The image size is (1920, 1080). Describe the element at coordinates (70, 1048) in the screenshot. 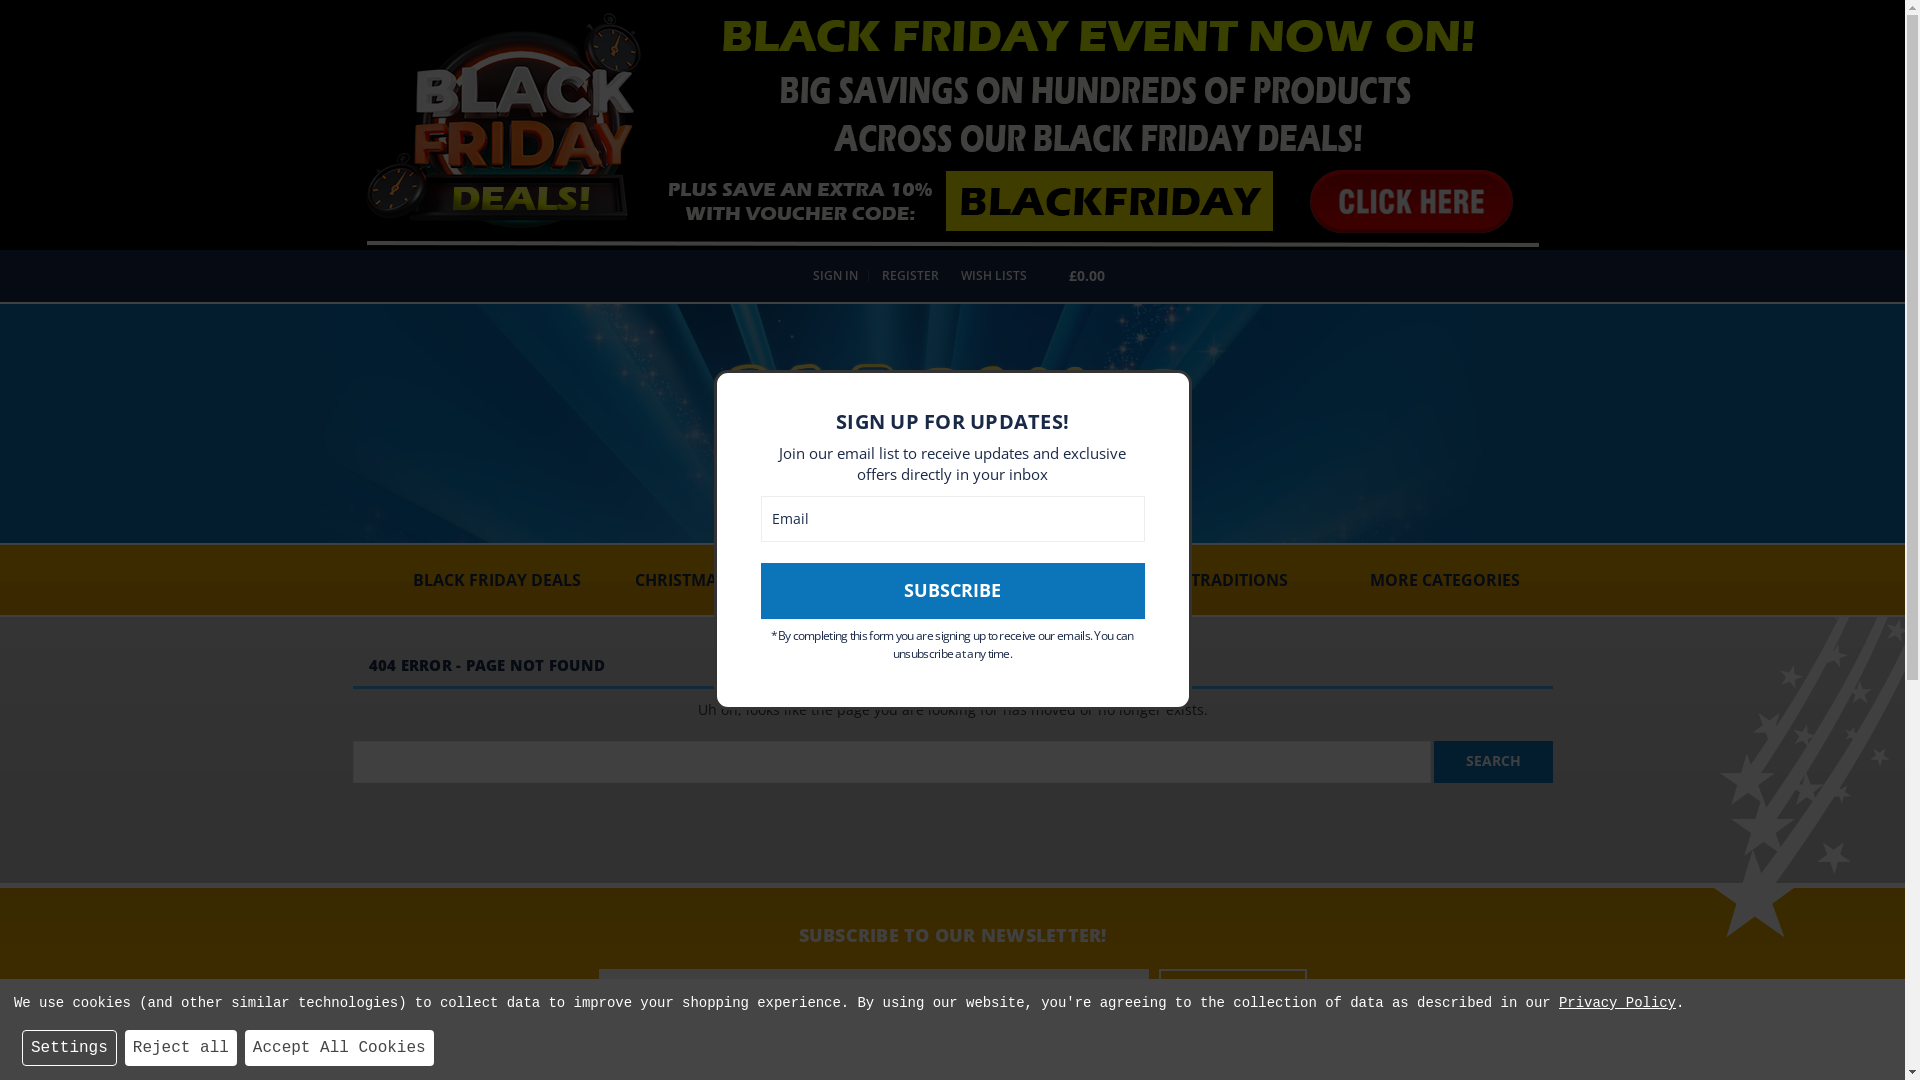

I see `Settings` at that location.